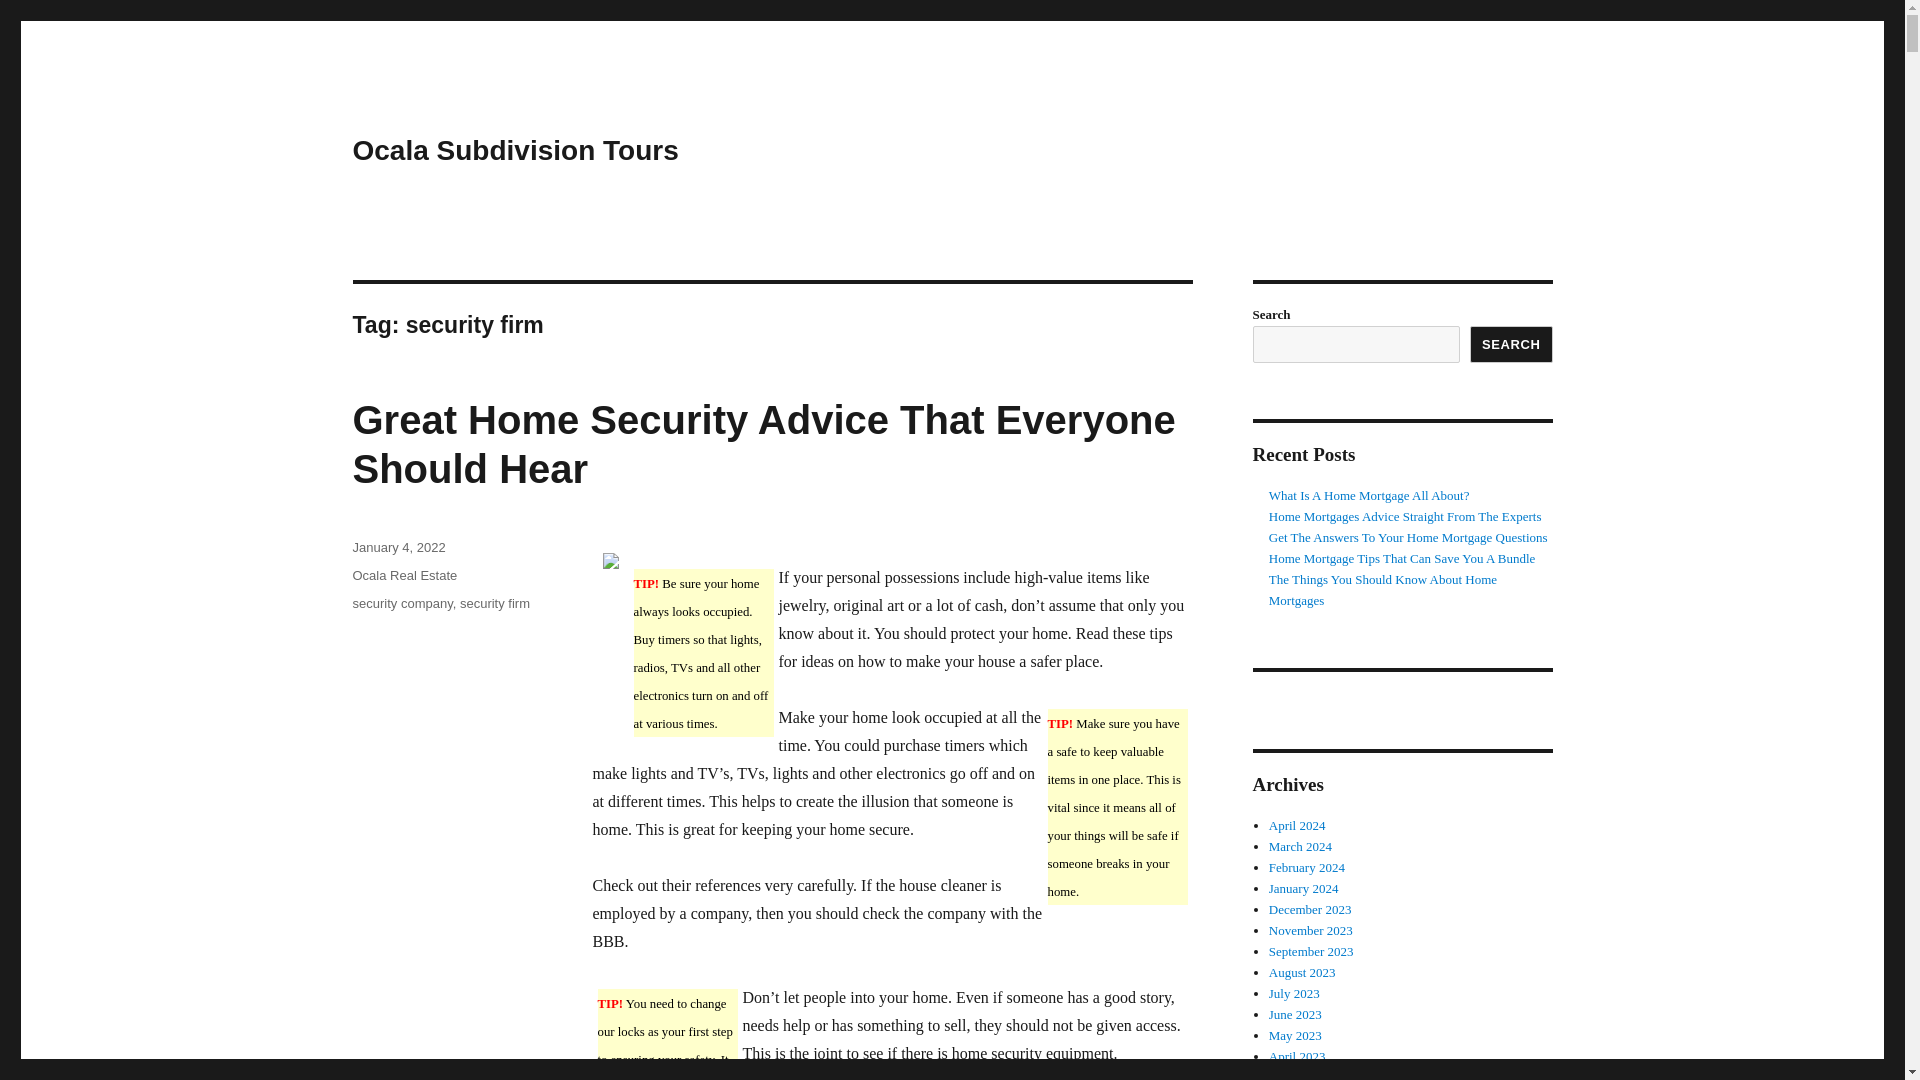 The height and width of the screenshot is (1080, 1920). Describe the element at coordinates (763, 444) in the screenshot. I see `Great Home Security Advice That Everyone Should Hear` at that location.